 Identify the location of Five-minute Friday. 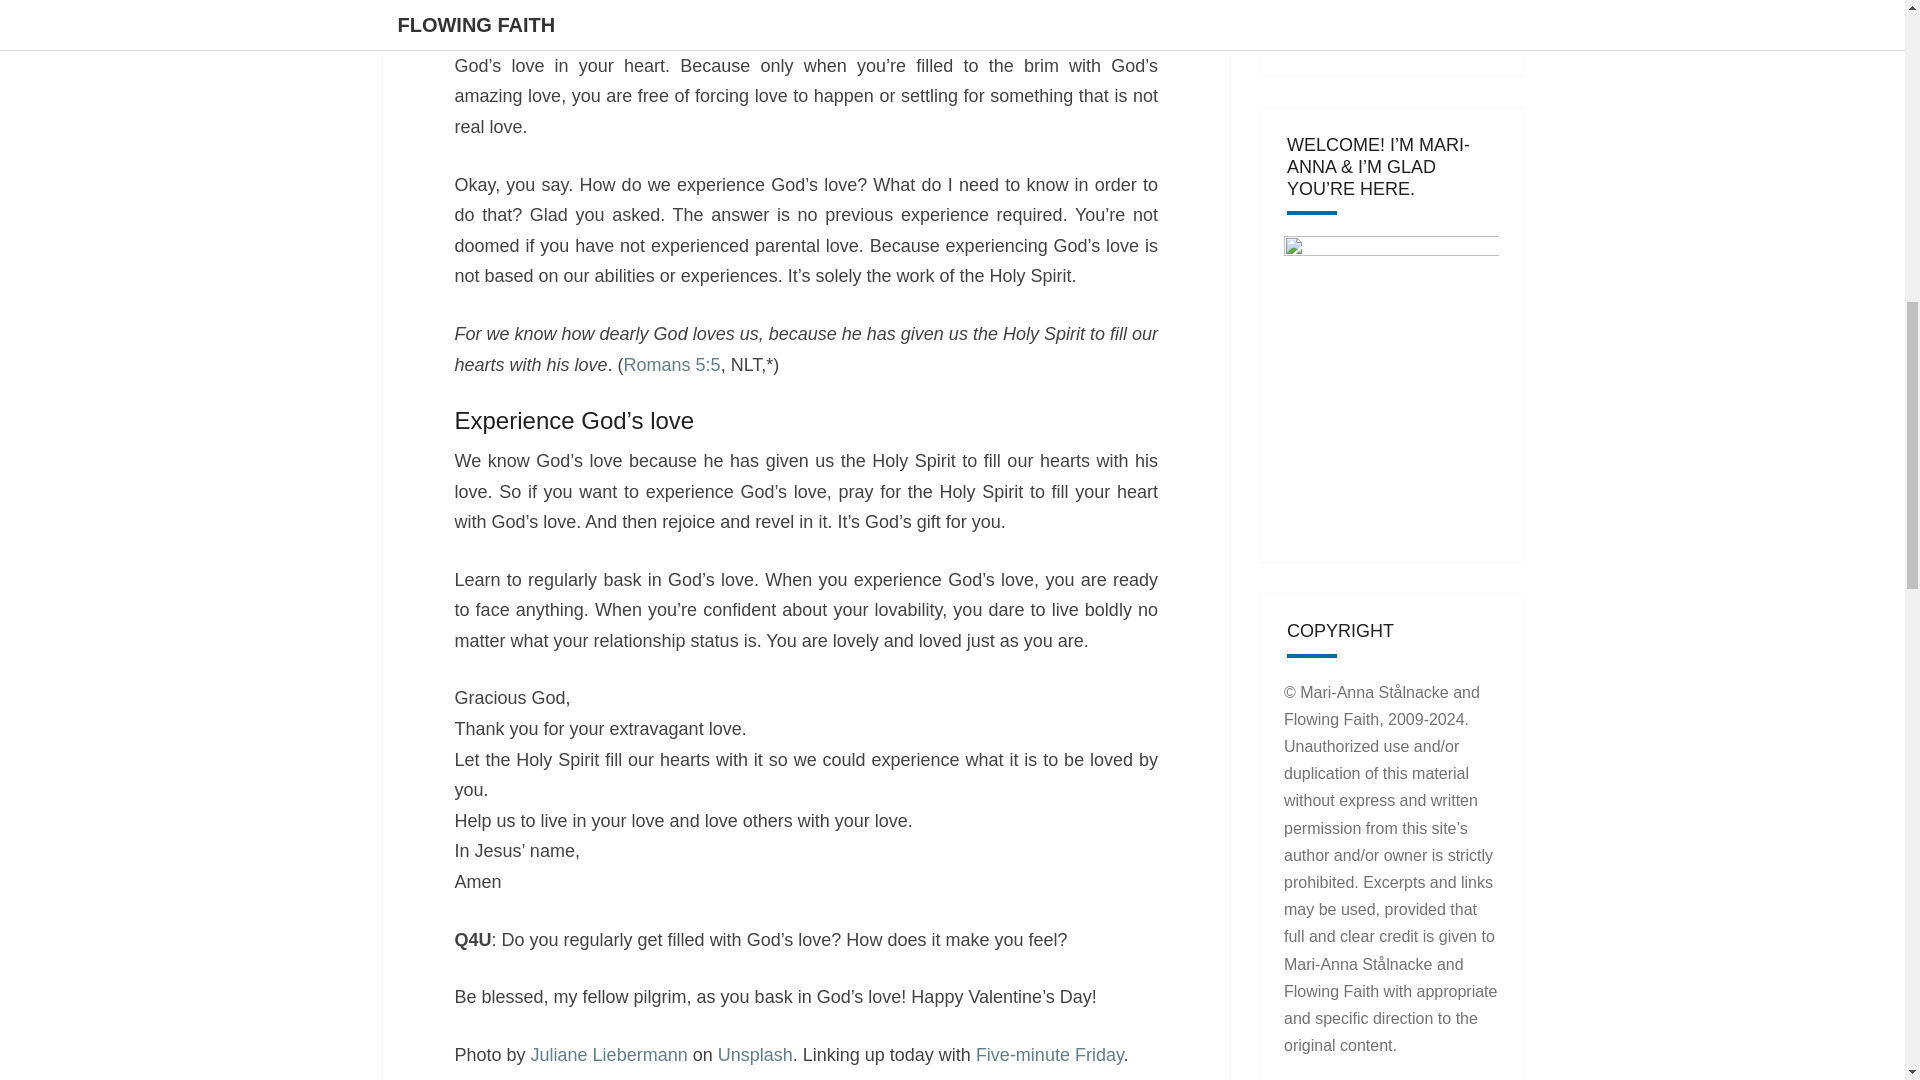
(1049, 1054).